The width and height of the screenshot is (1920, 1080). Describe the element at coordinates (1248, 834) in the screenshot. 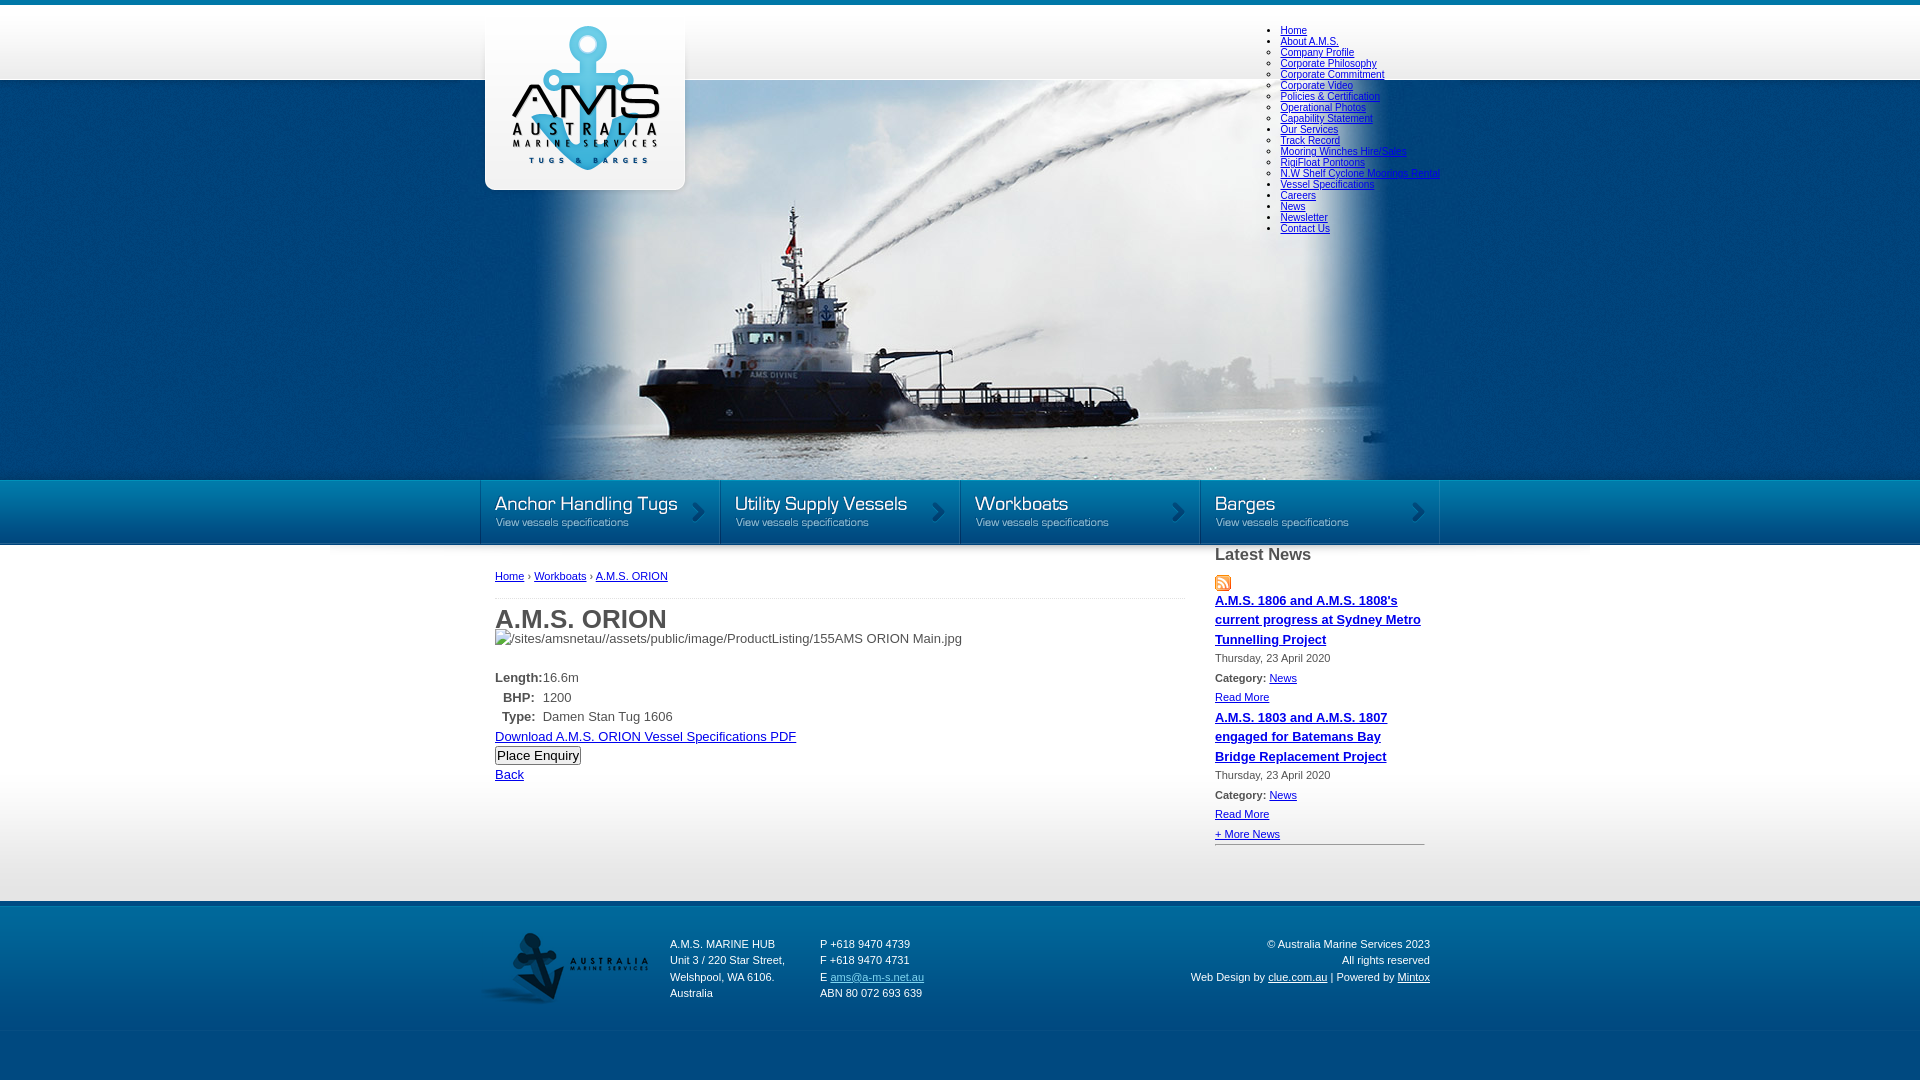

I see `+ More News` at that location.